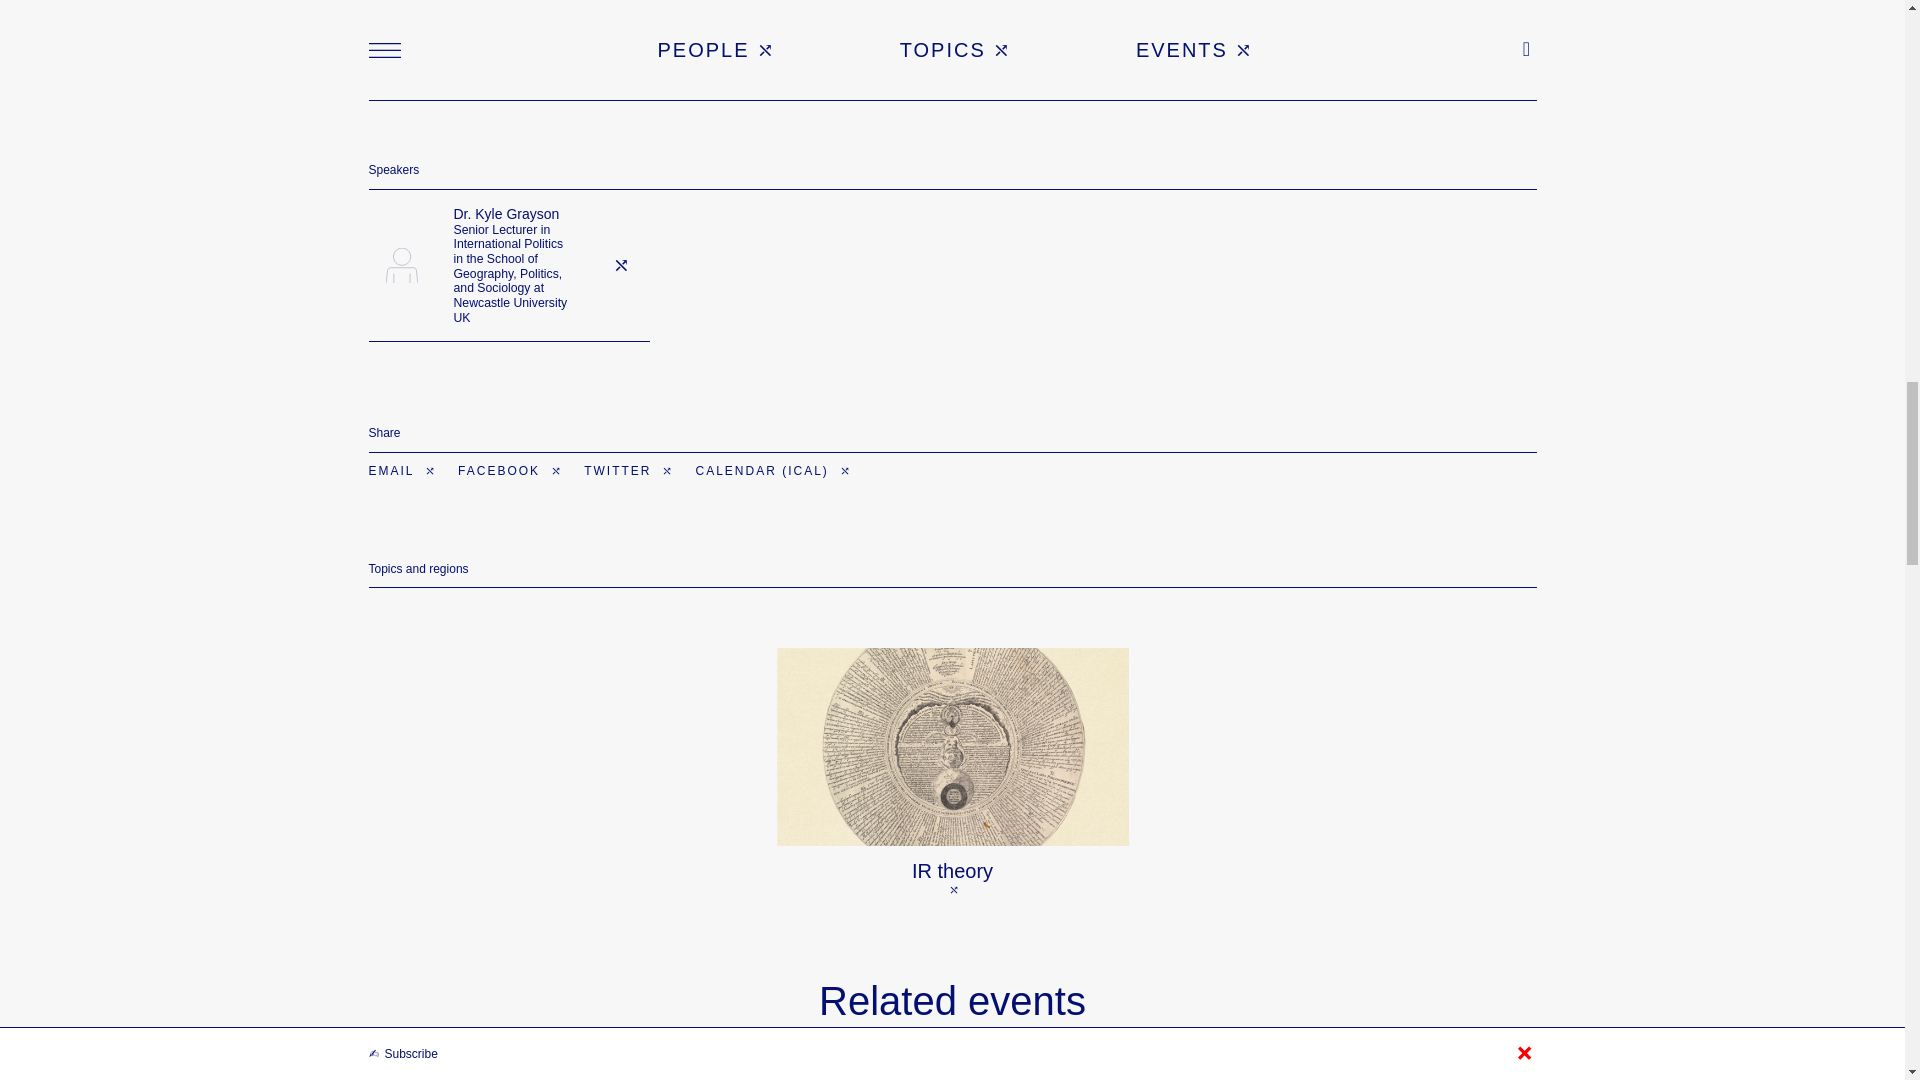 Image resolution: width=1920 pixels, height=1080 pixels. Describe the element at coordinates (402, 471) in the screenshot. I see `EMAIL` at that location.